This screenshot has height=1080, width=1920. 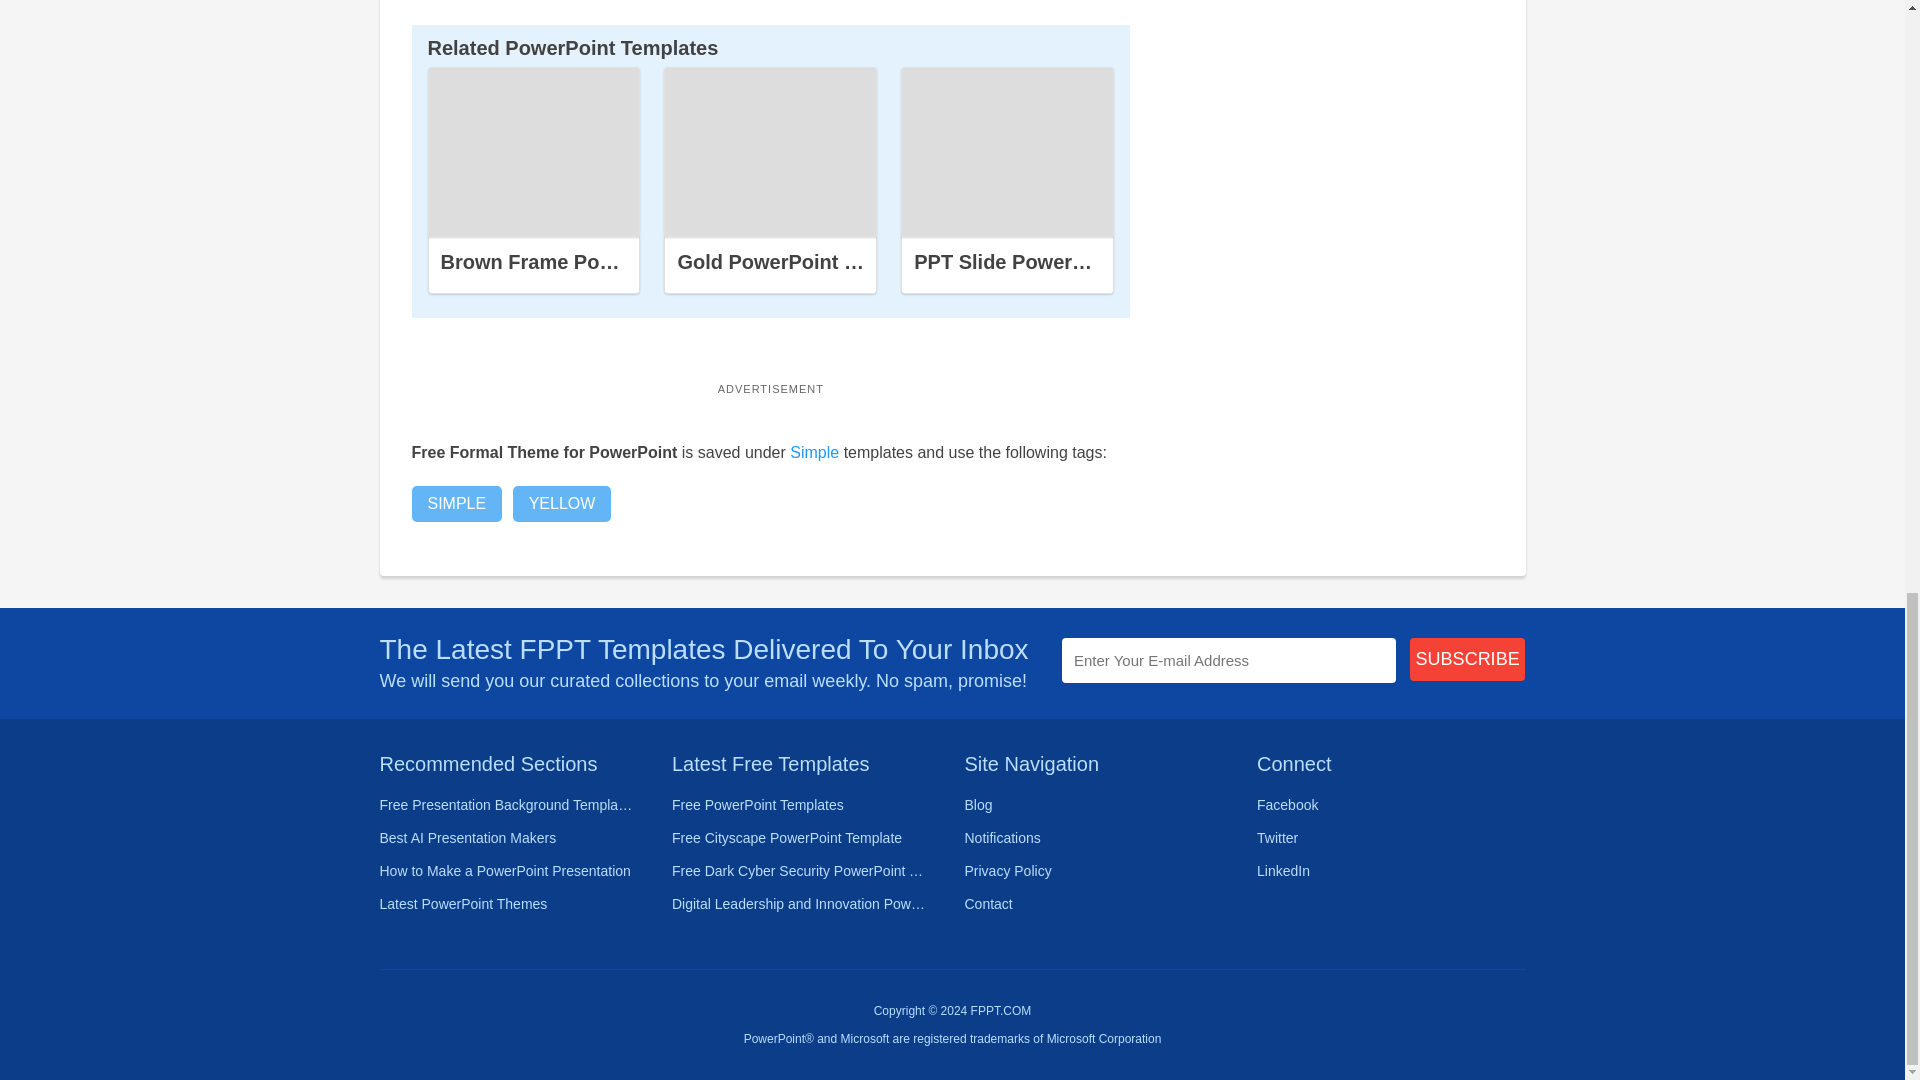 I want to click on YELLOW, so click(x=562, y=504).